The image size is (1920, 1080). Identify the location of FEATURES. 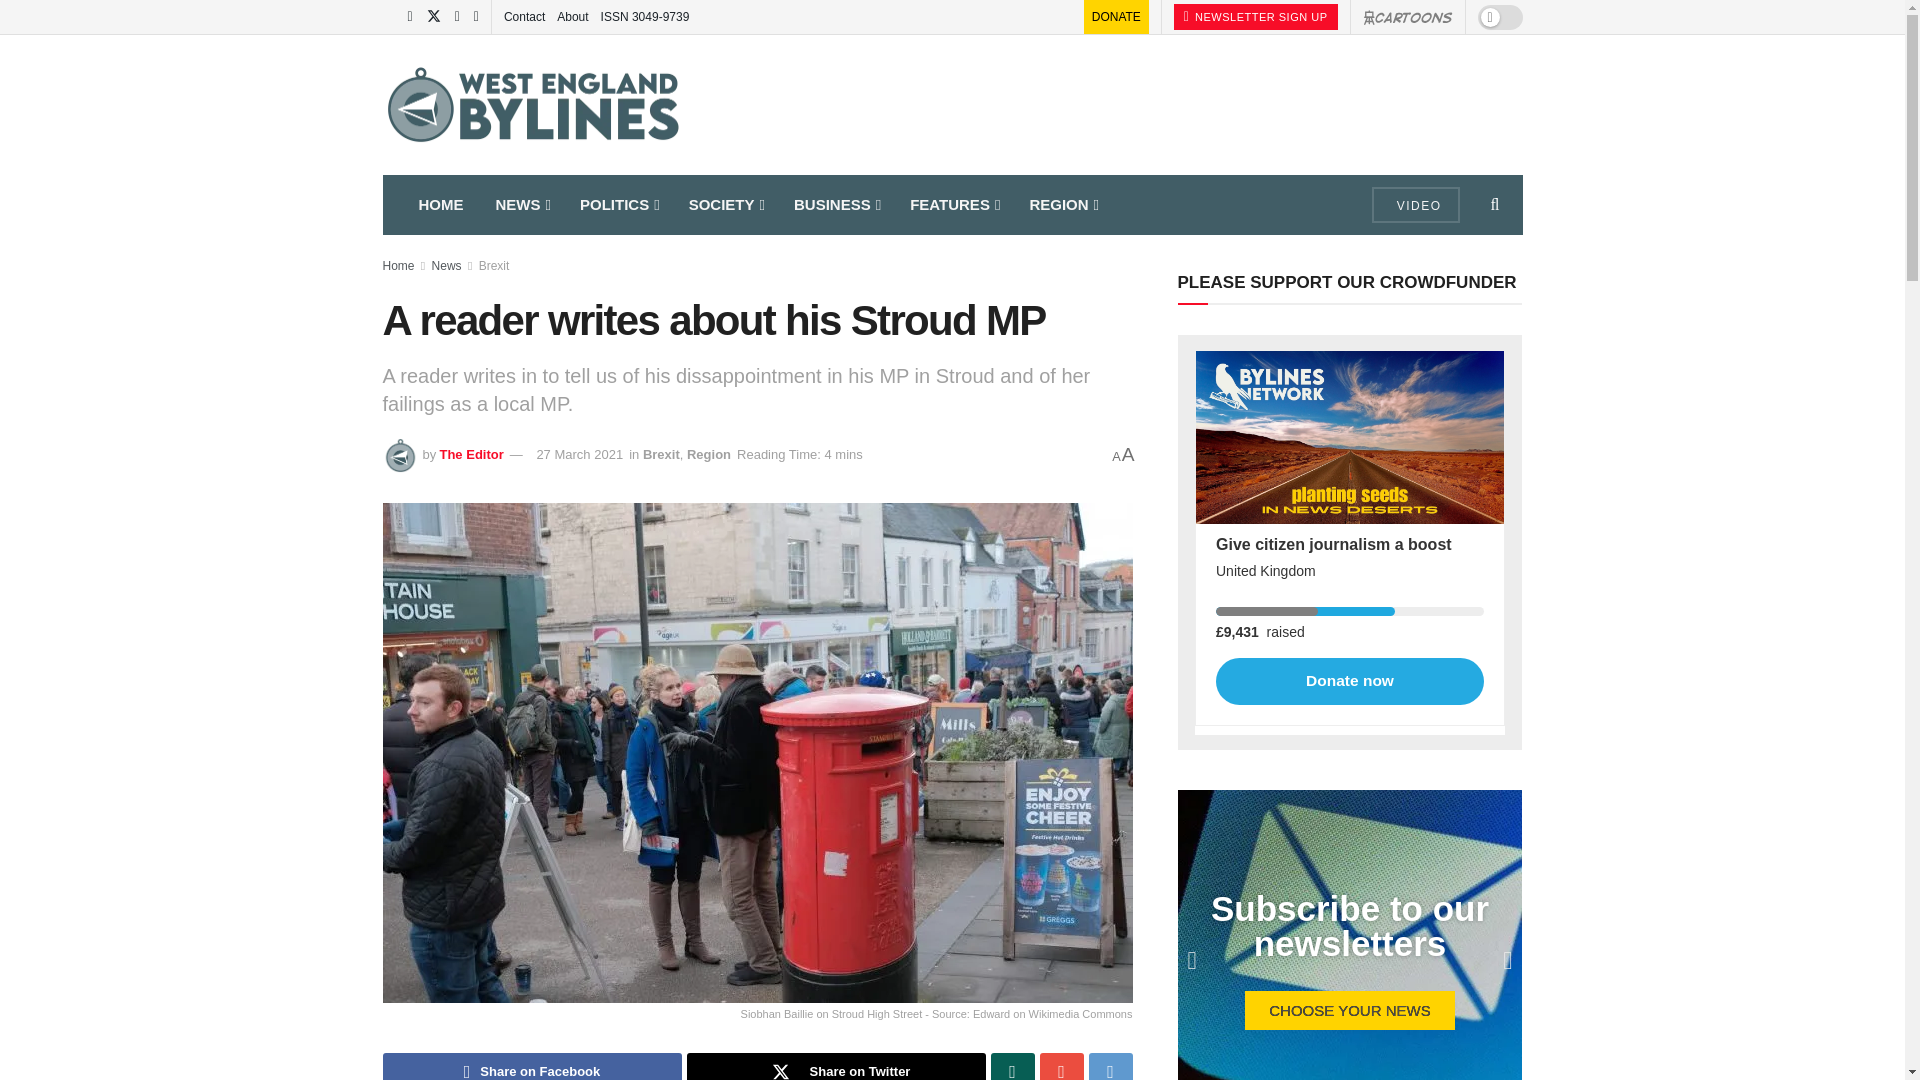
(954, 204).